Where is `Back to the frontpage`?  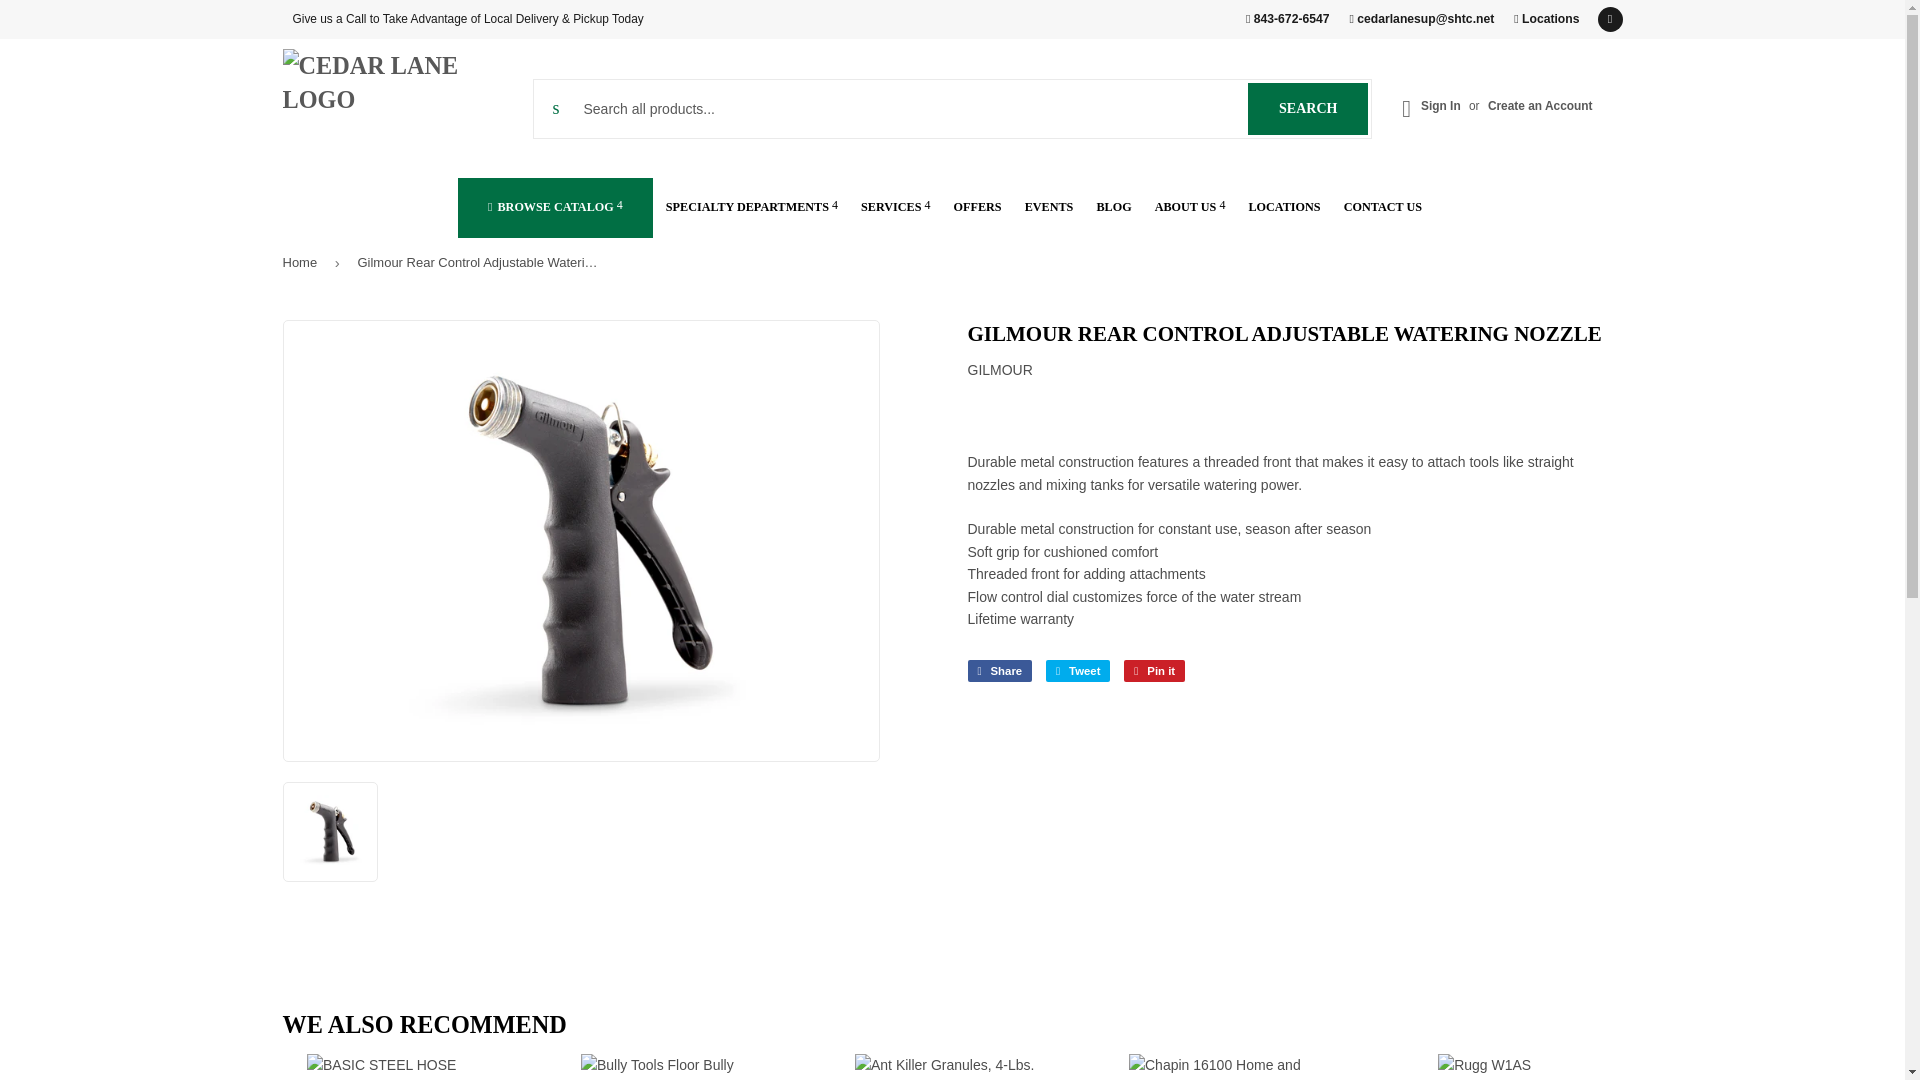
Back to the frontpage is located at coordinates (303, 263).